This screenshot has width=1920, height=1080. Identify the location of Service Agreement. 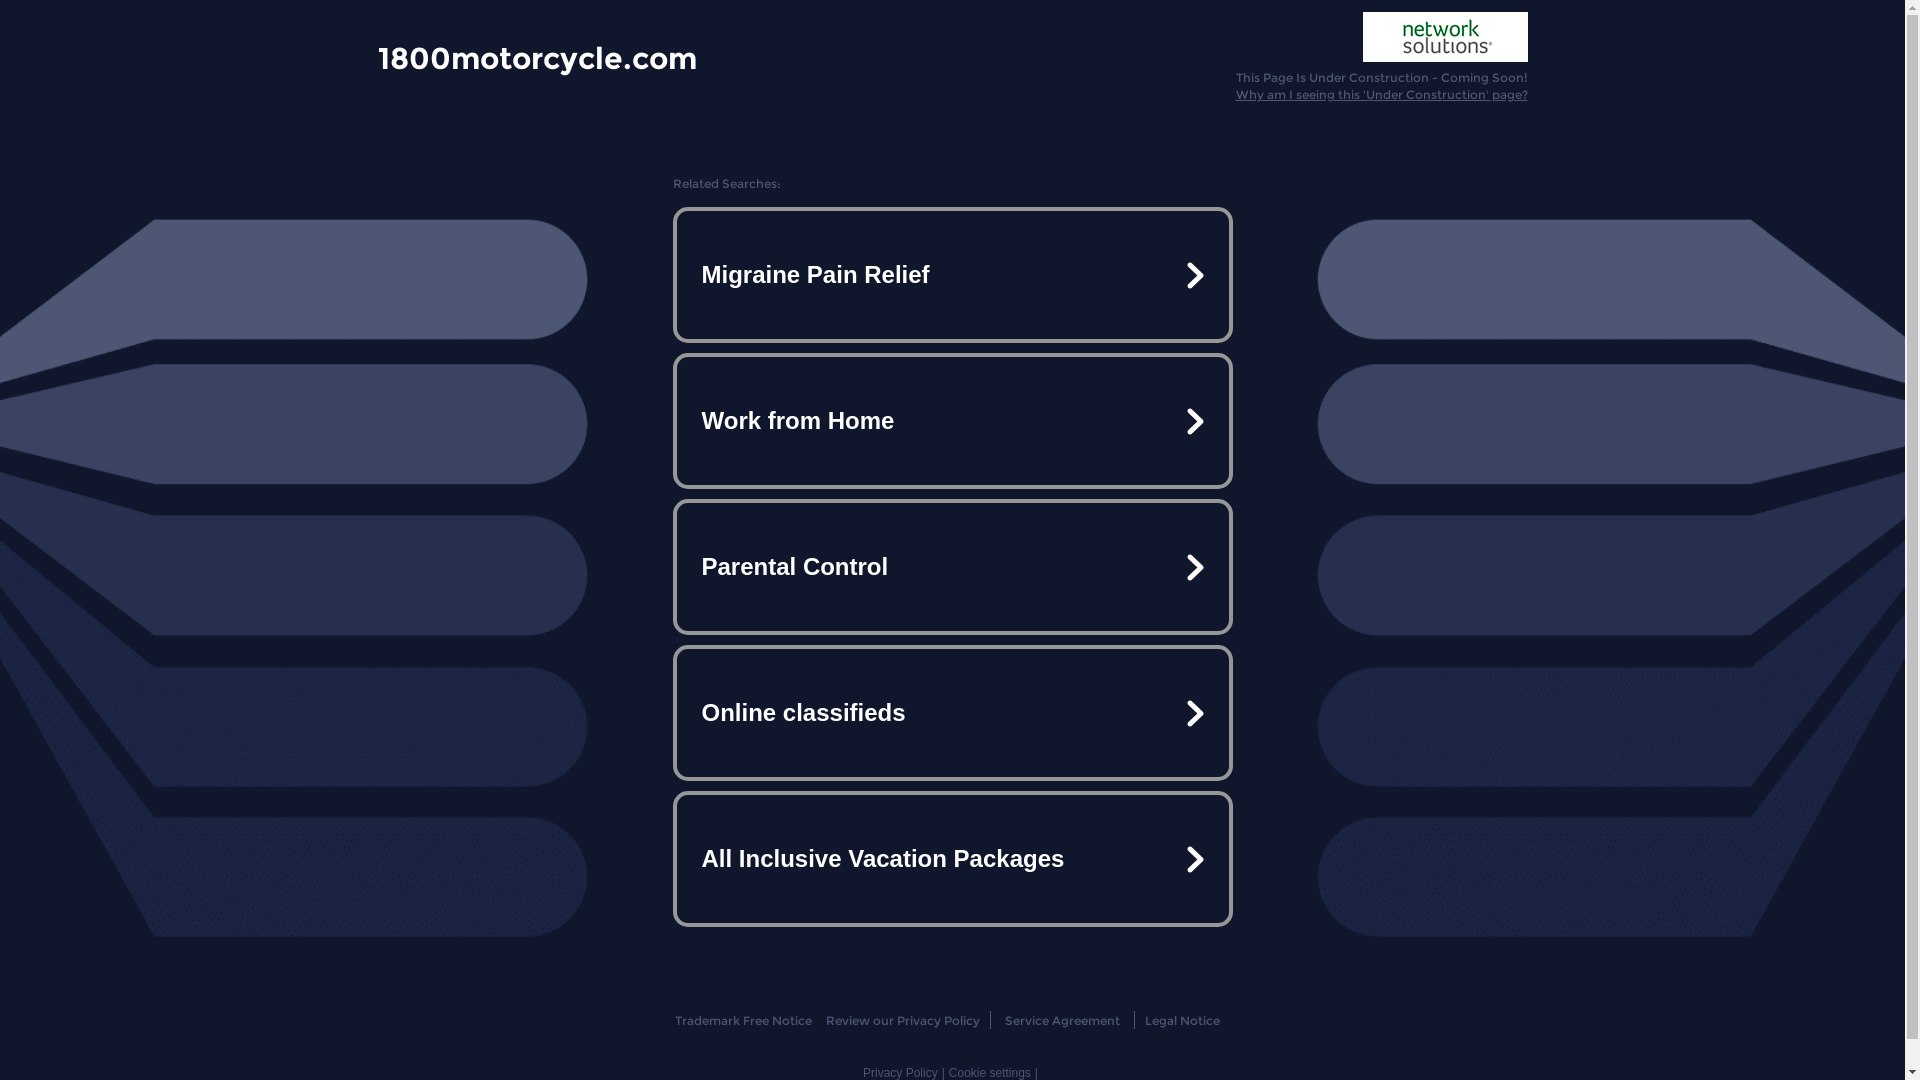
(1062, 1020).